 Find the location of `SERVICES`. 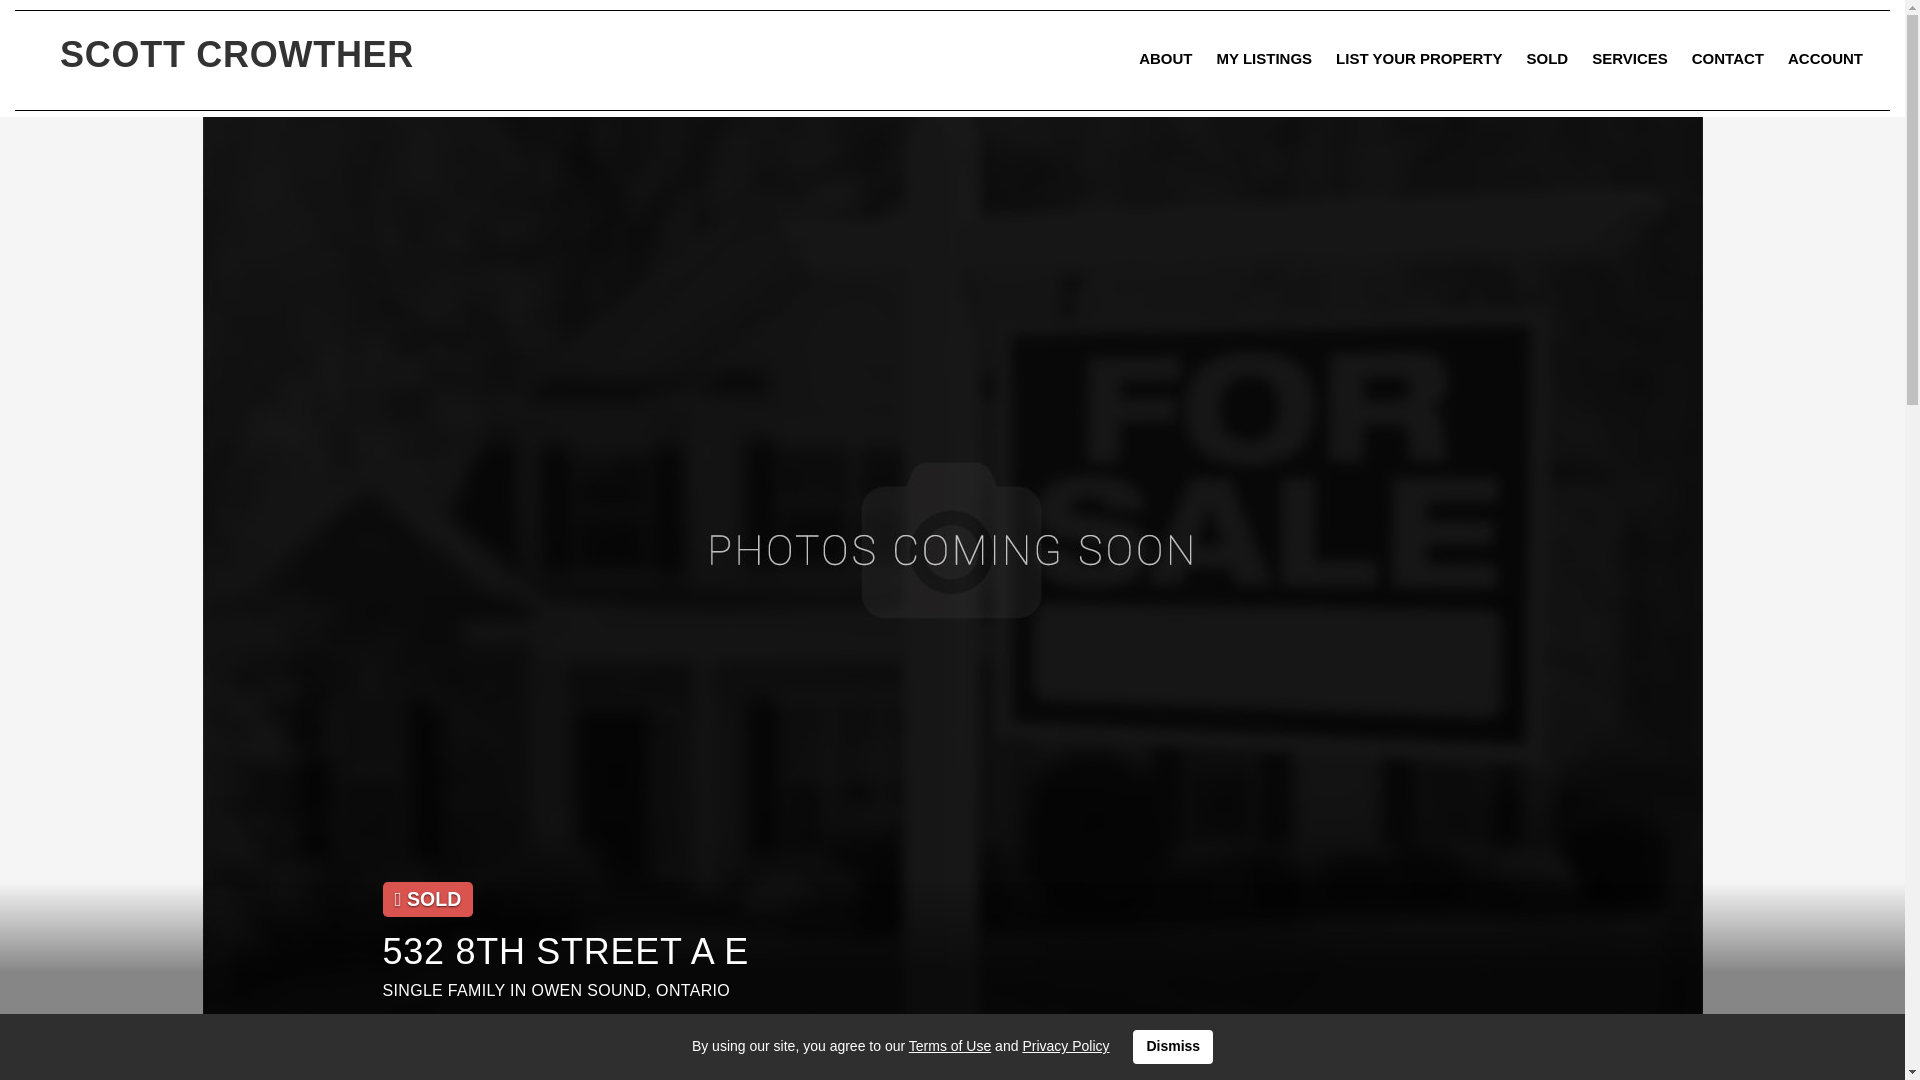

SERVICES is located at coordinates (1630, 58).